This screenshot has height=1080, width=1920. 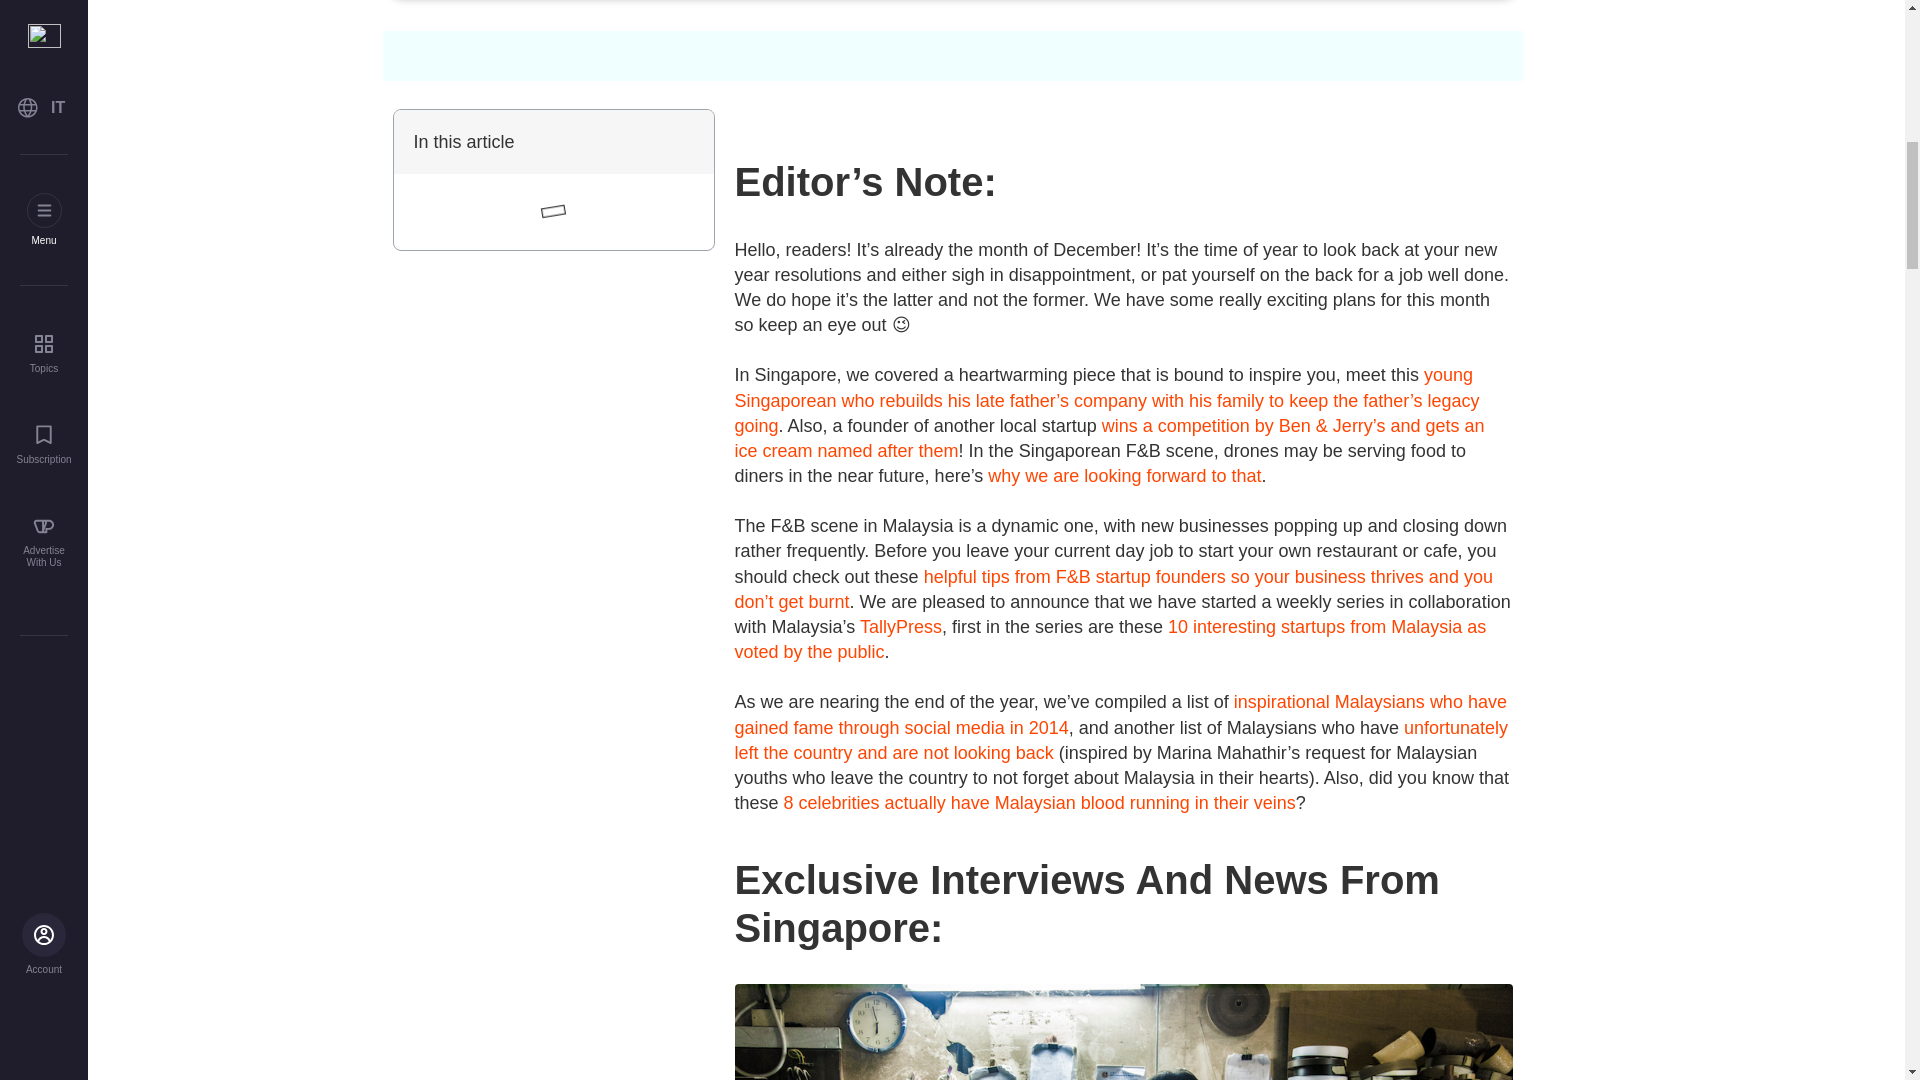 I want to click on unfortunately left the country and are not looking back, so click(x=1120, y=740).